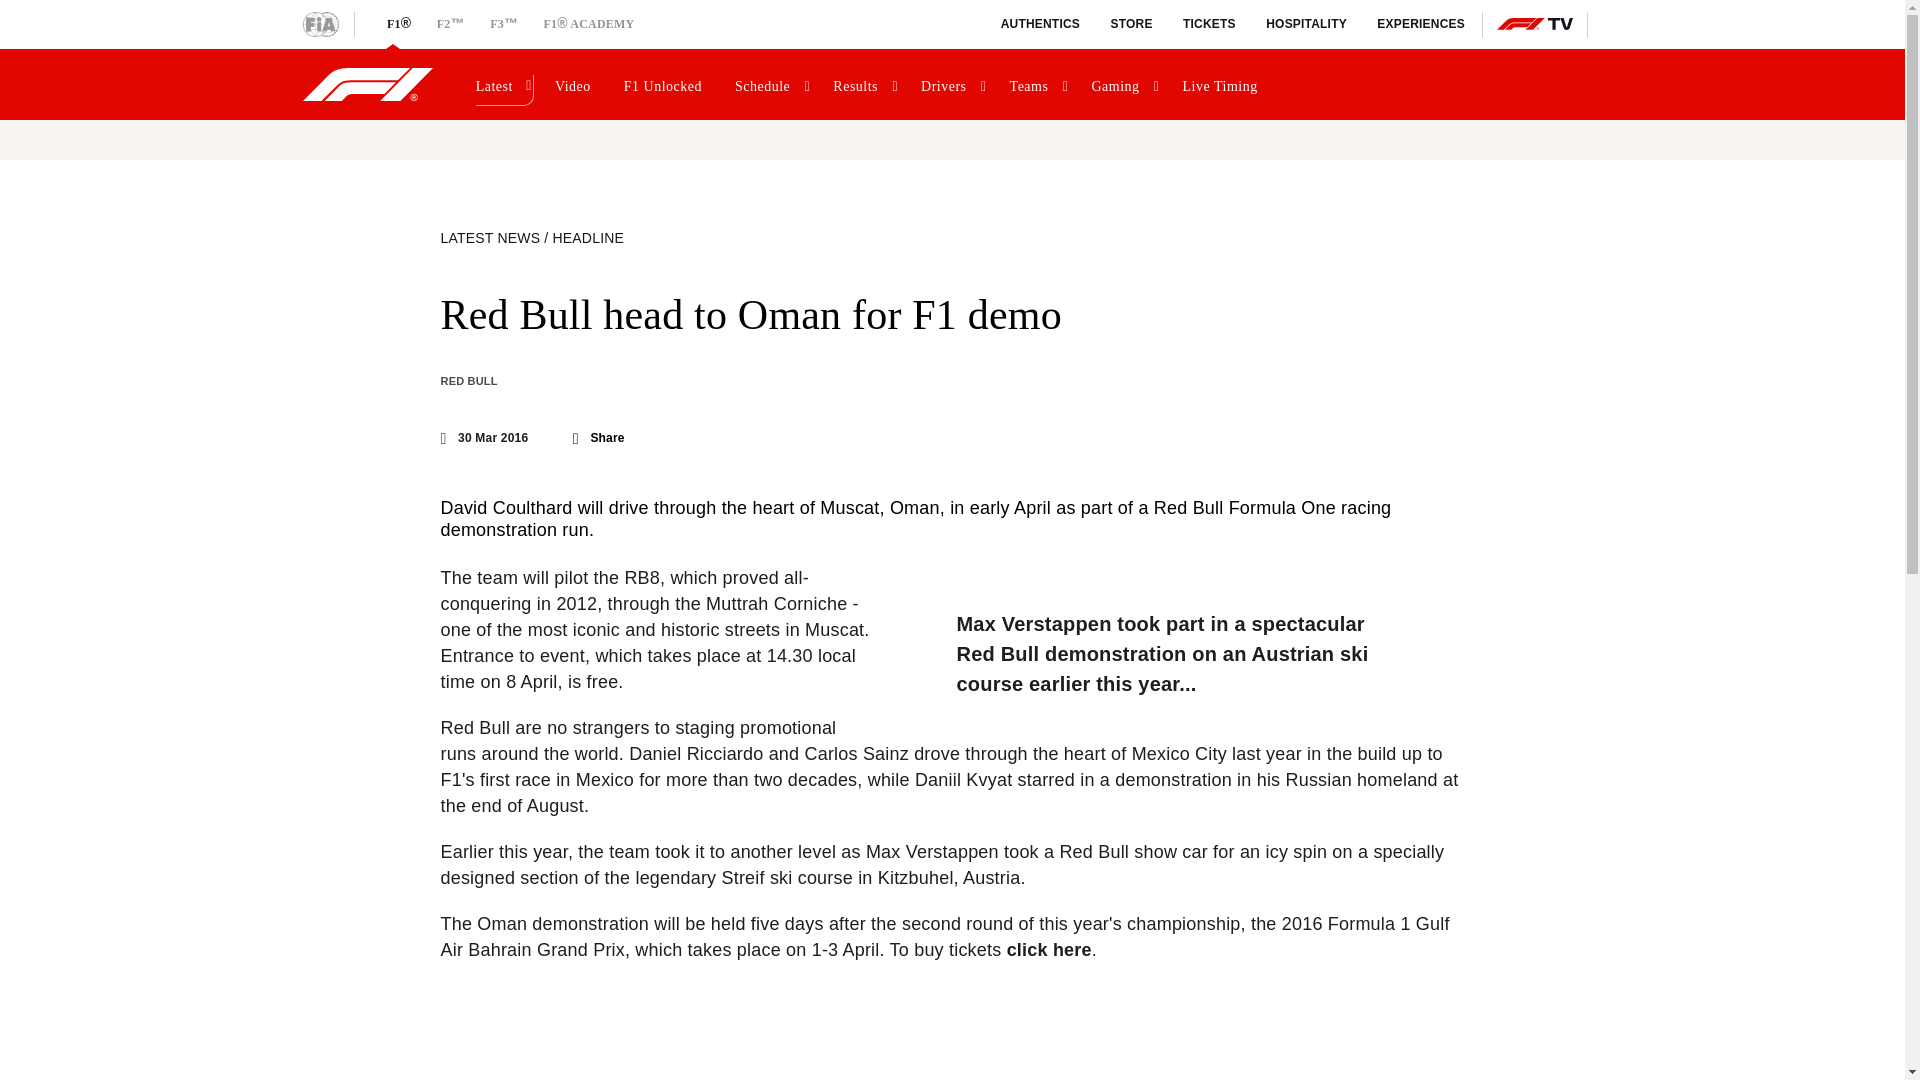 This screenshot has width=1920, height=1080. I want to click on F1 Unlocked, so click(666, 84).